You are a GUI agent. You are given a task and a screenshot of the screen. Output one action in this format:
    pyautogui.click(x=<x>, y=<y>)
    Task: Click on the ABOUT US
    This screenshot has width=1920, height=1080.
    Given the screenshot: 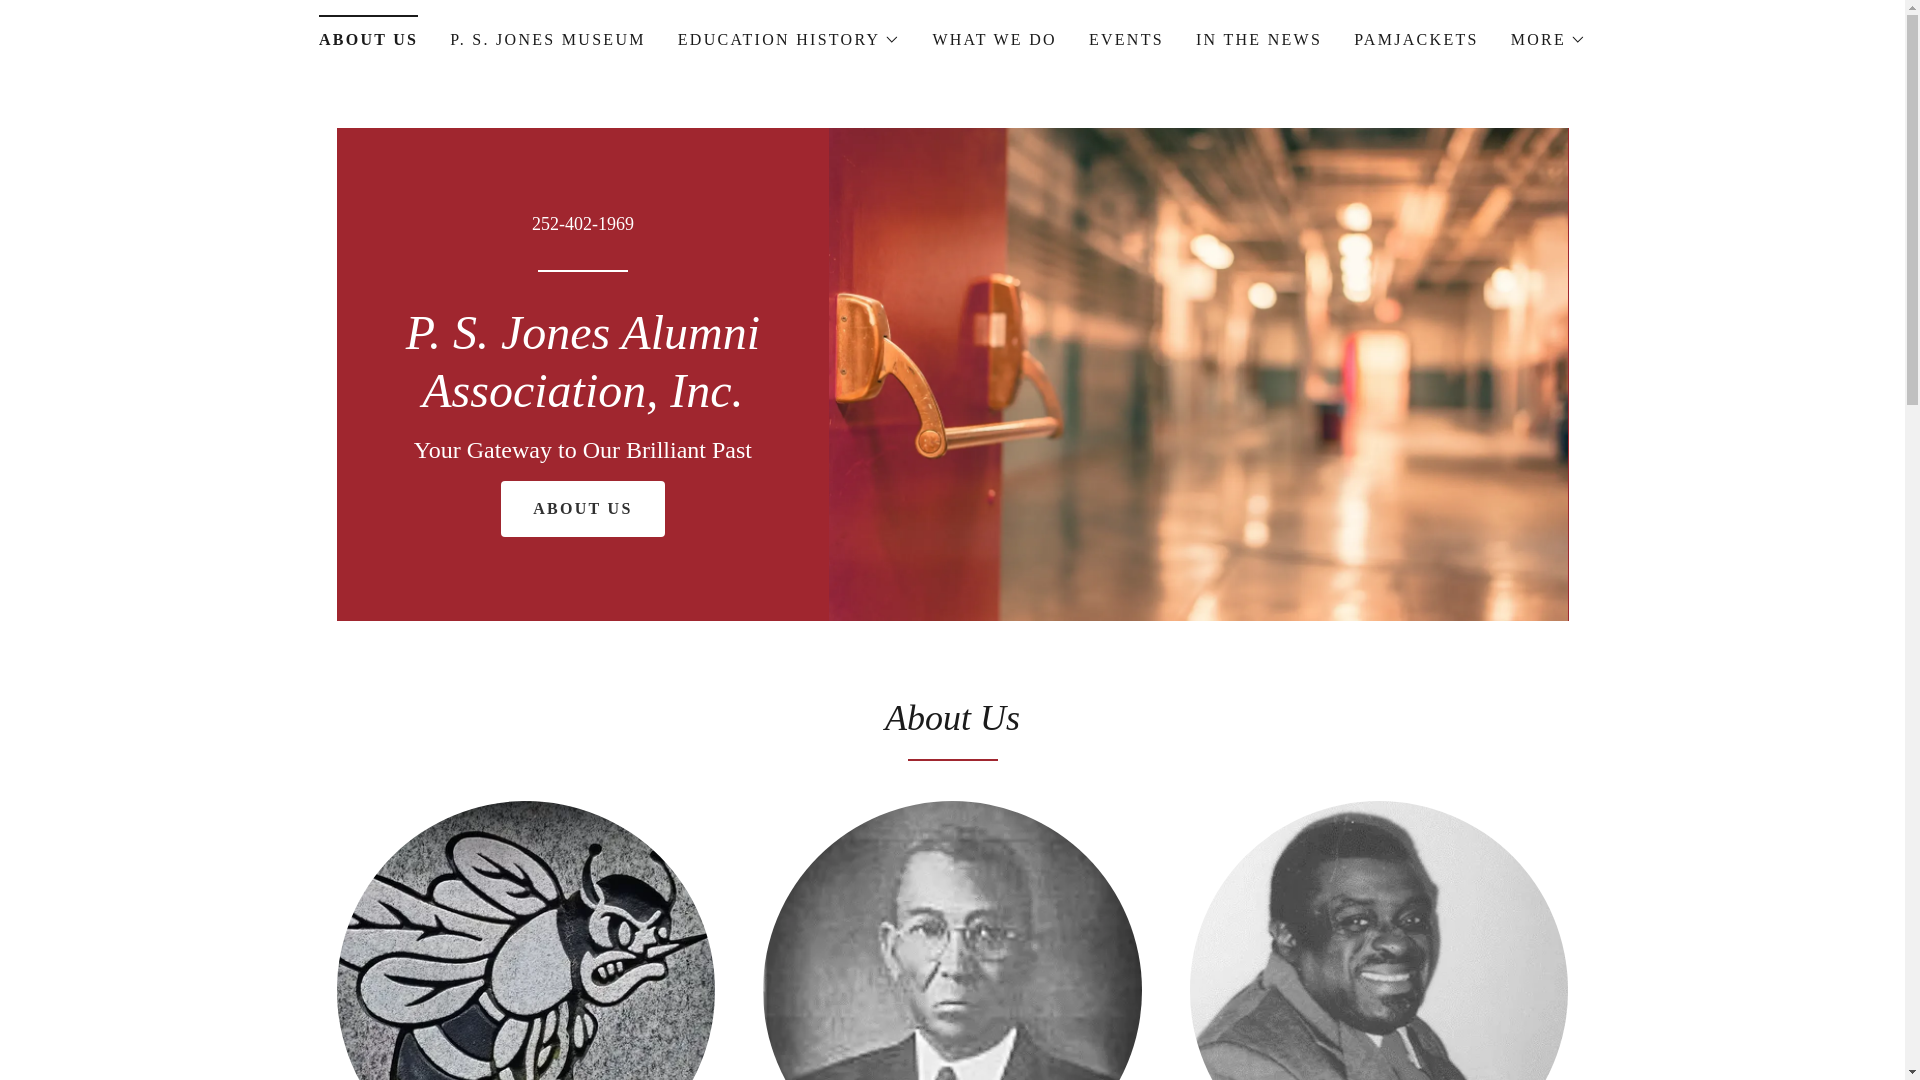 What is the action you would take?
    pyautogui.click(x=582, y=508)
    